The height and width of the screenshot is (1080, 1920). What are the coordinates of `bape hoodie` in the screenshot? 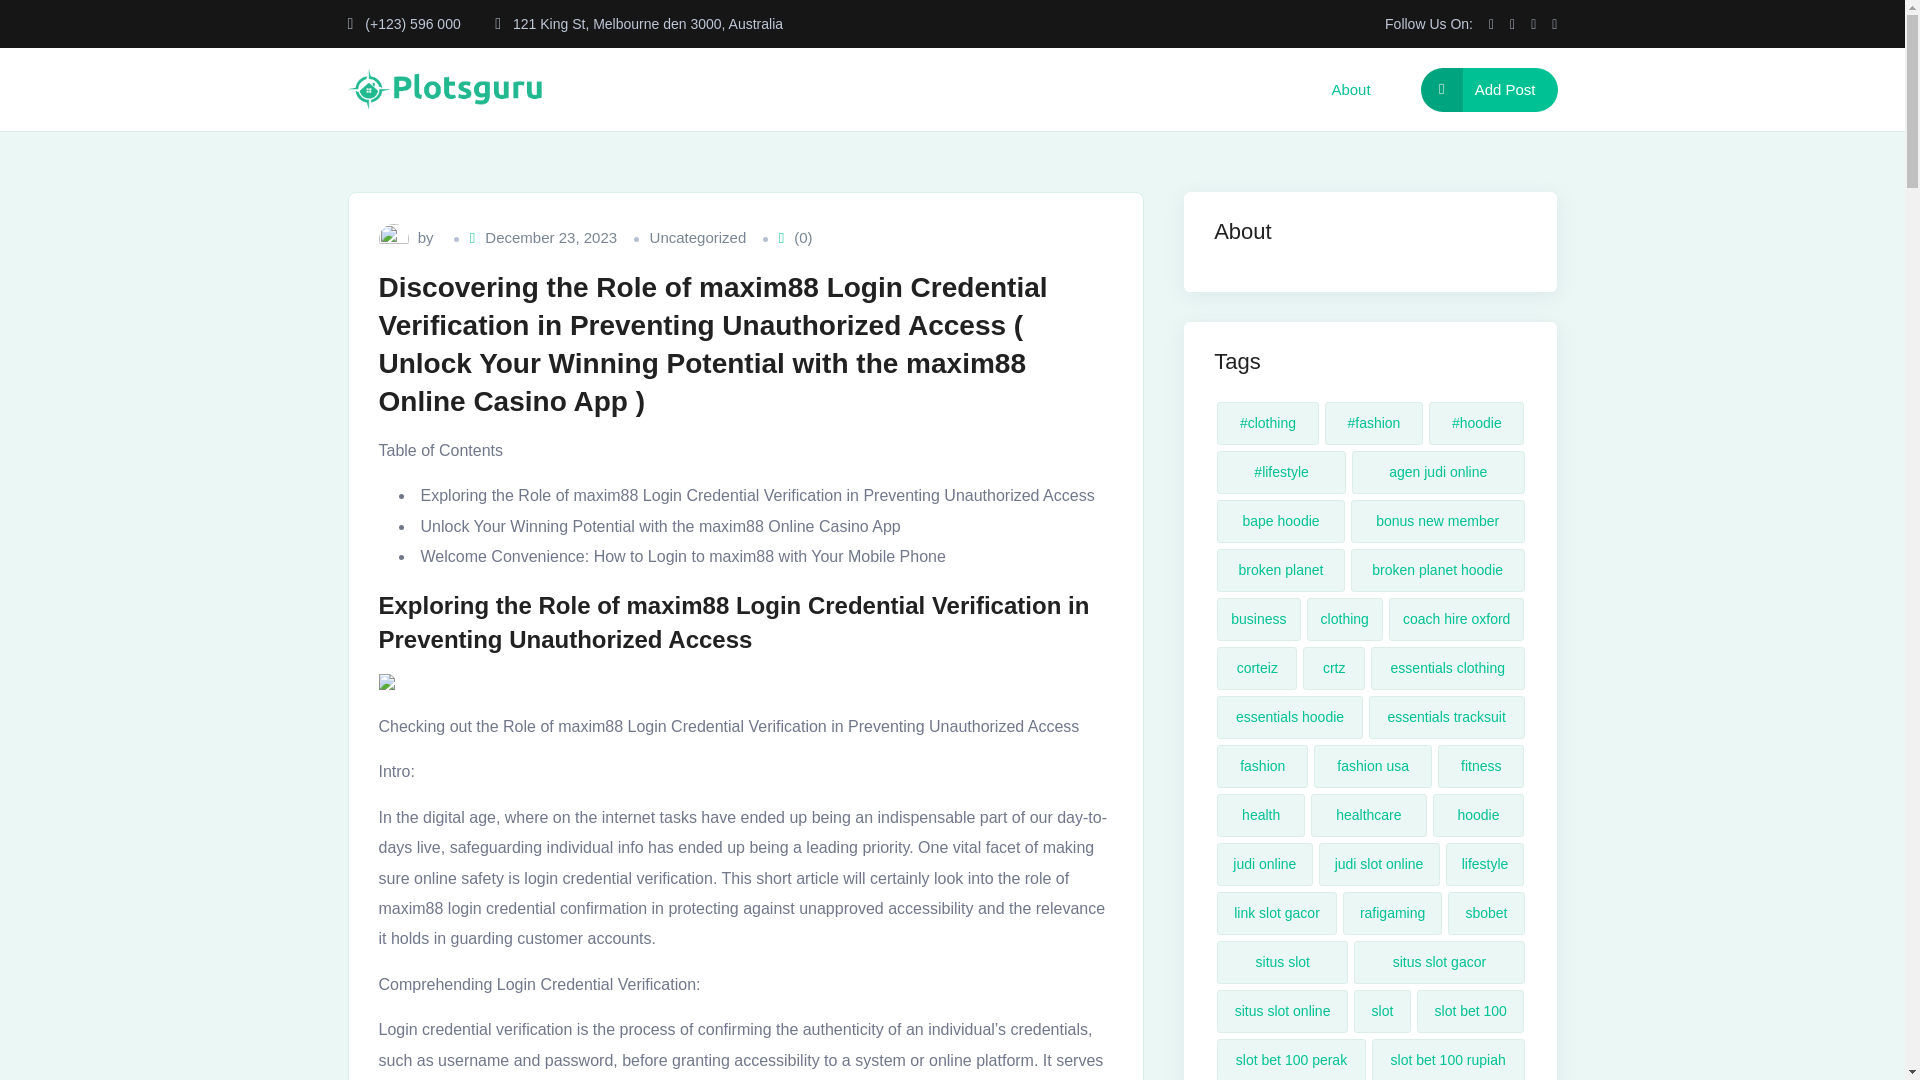 It's located at (1281, 522).